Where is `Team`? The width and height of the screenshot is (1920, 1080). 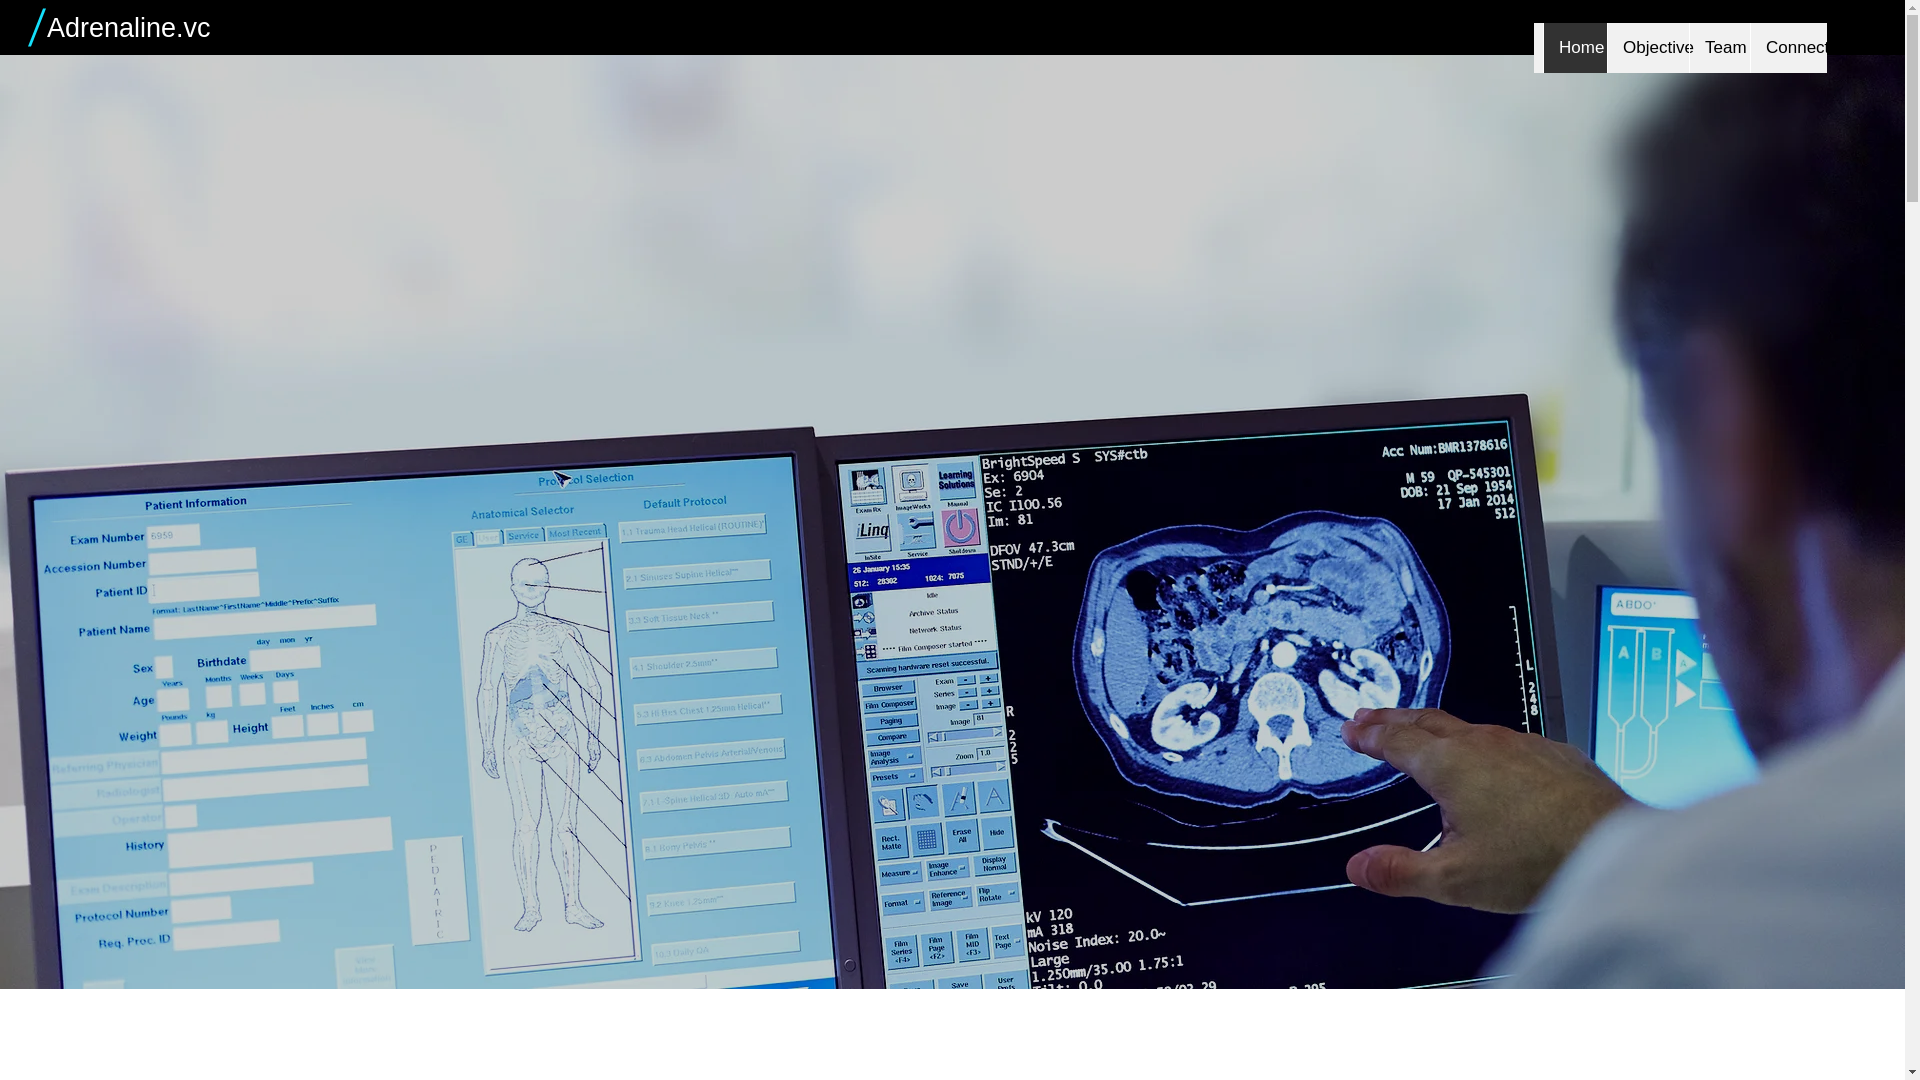 Team is located at coordinates (1719, 48).